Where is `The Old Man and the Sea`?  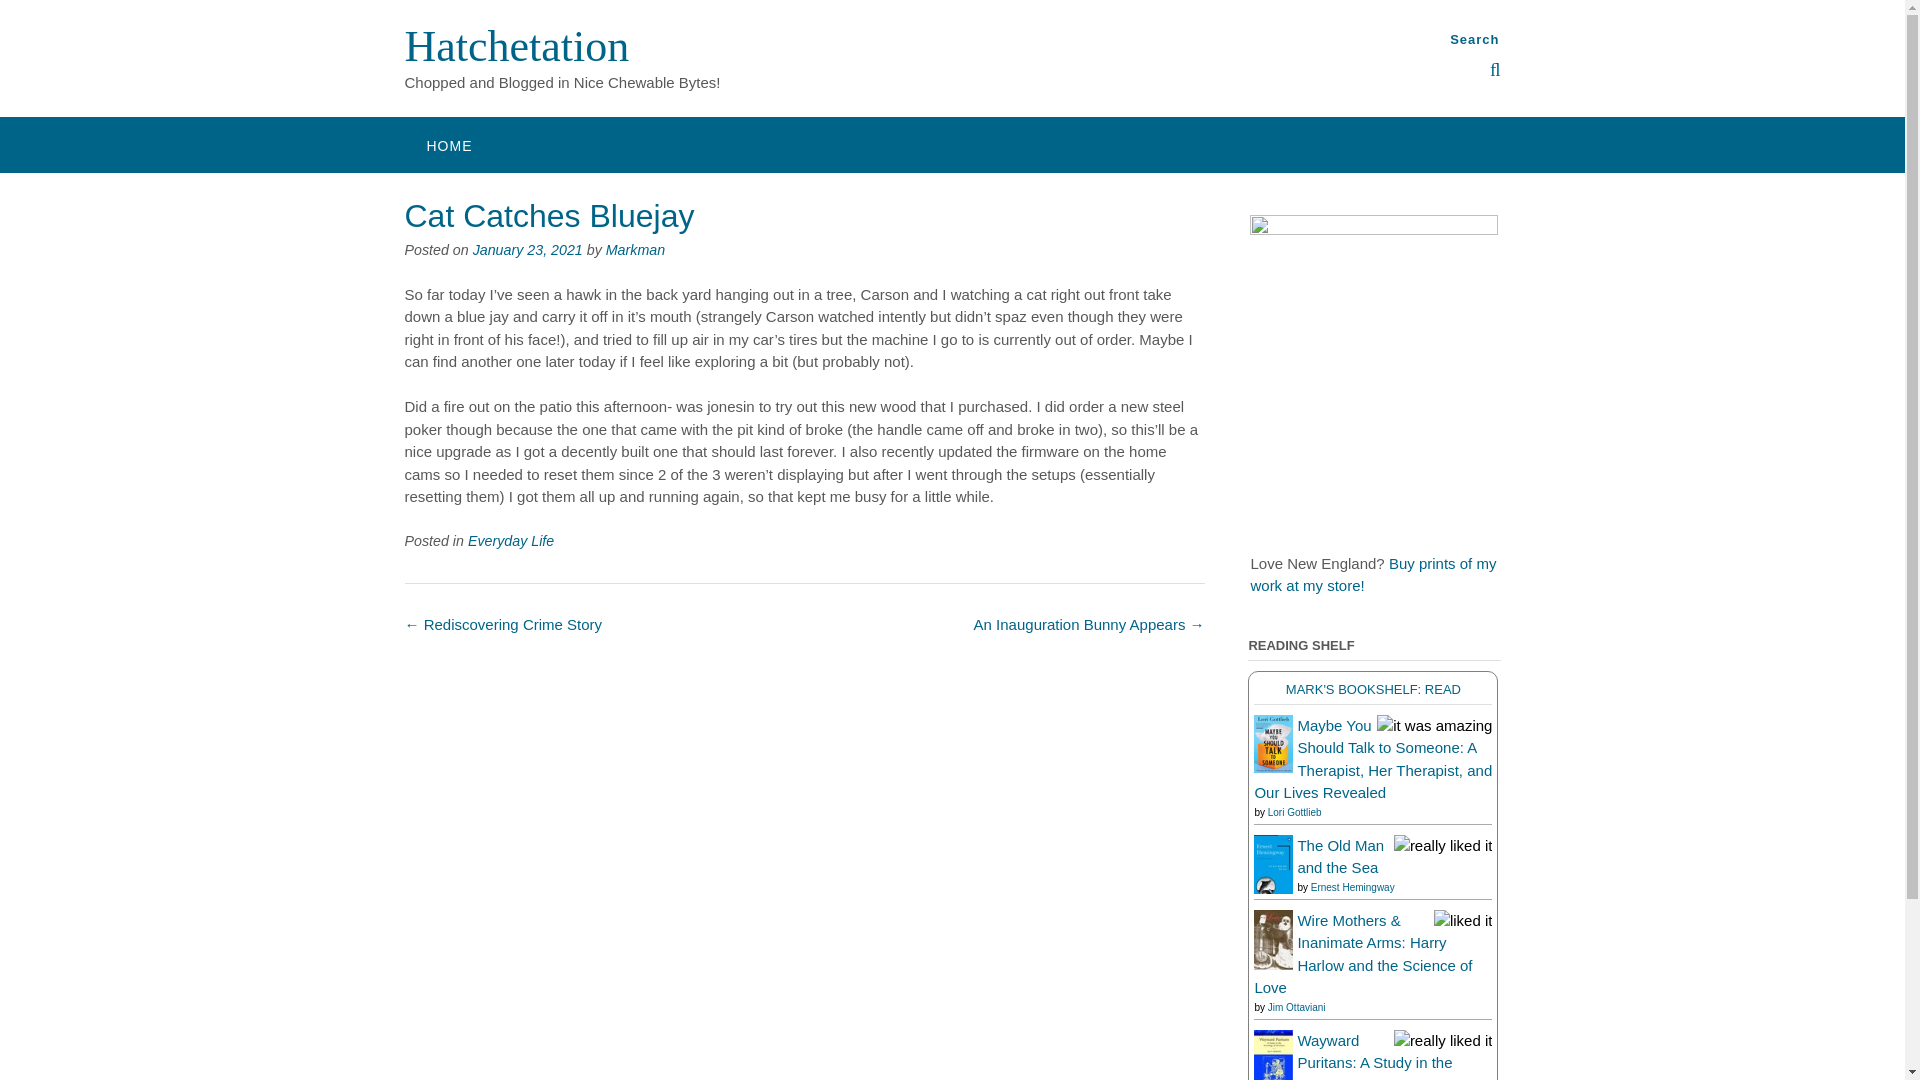
The Old Man and the Sea is located at coordinates (1272, 888).